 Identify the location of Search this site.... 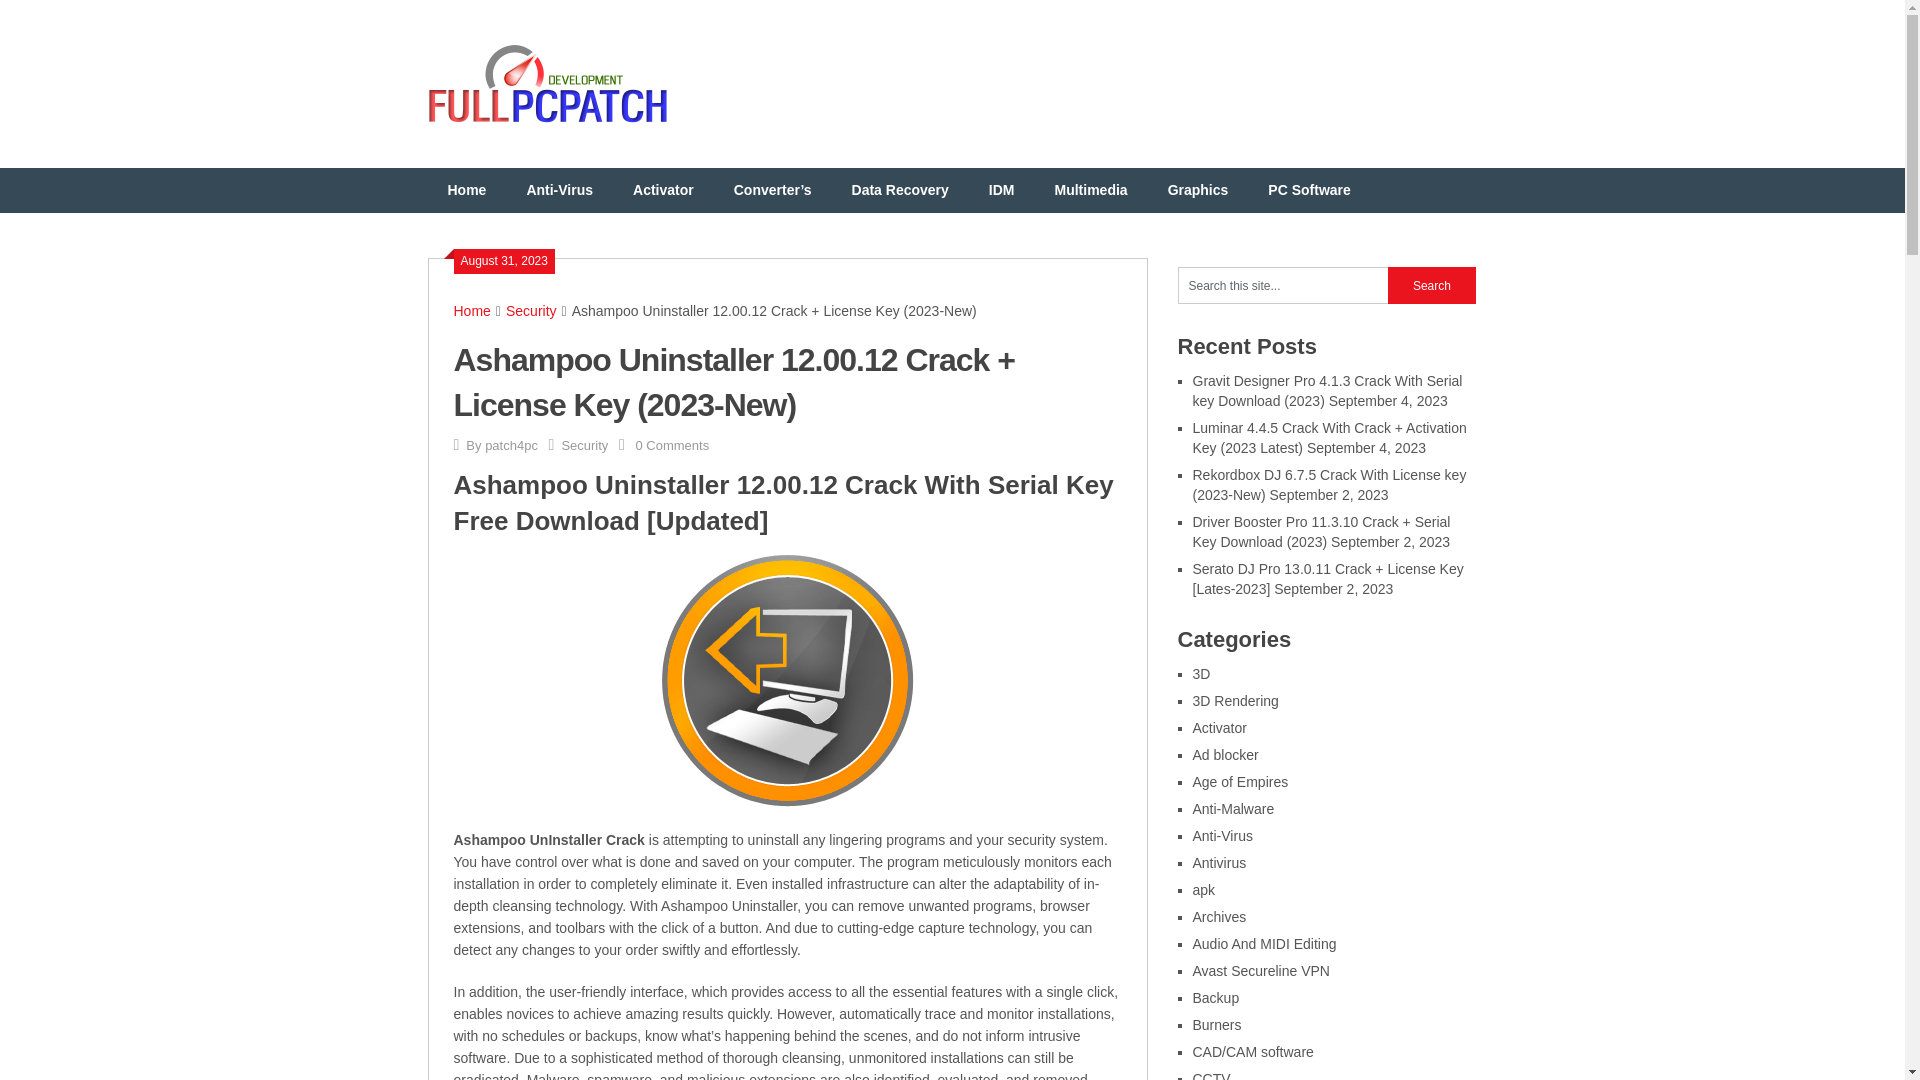
(1283, 284).